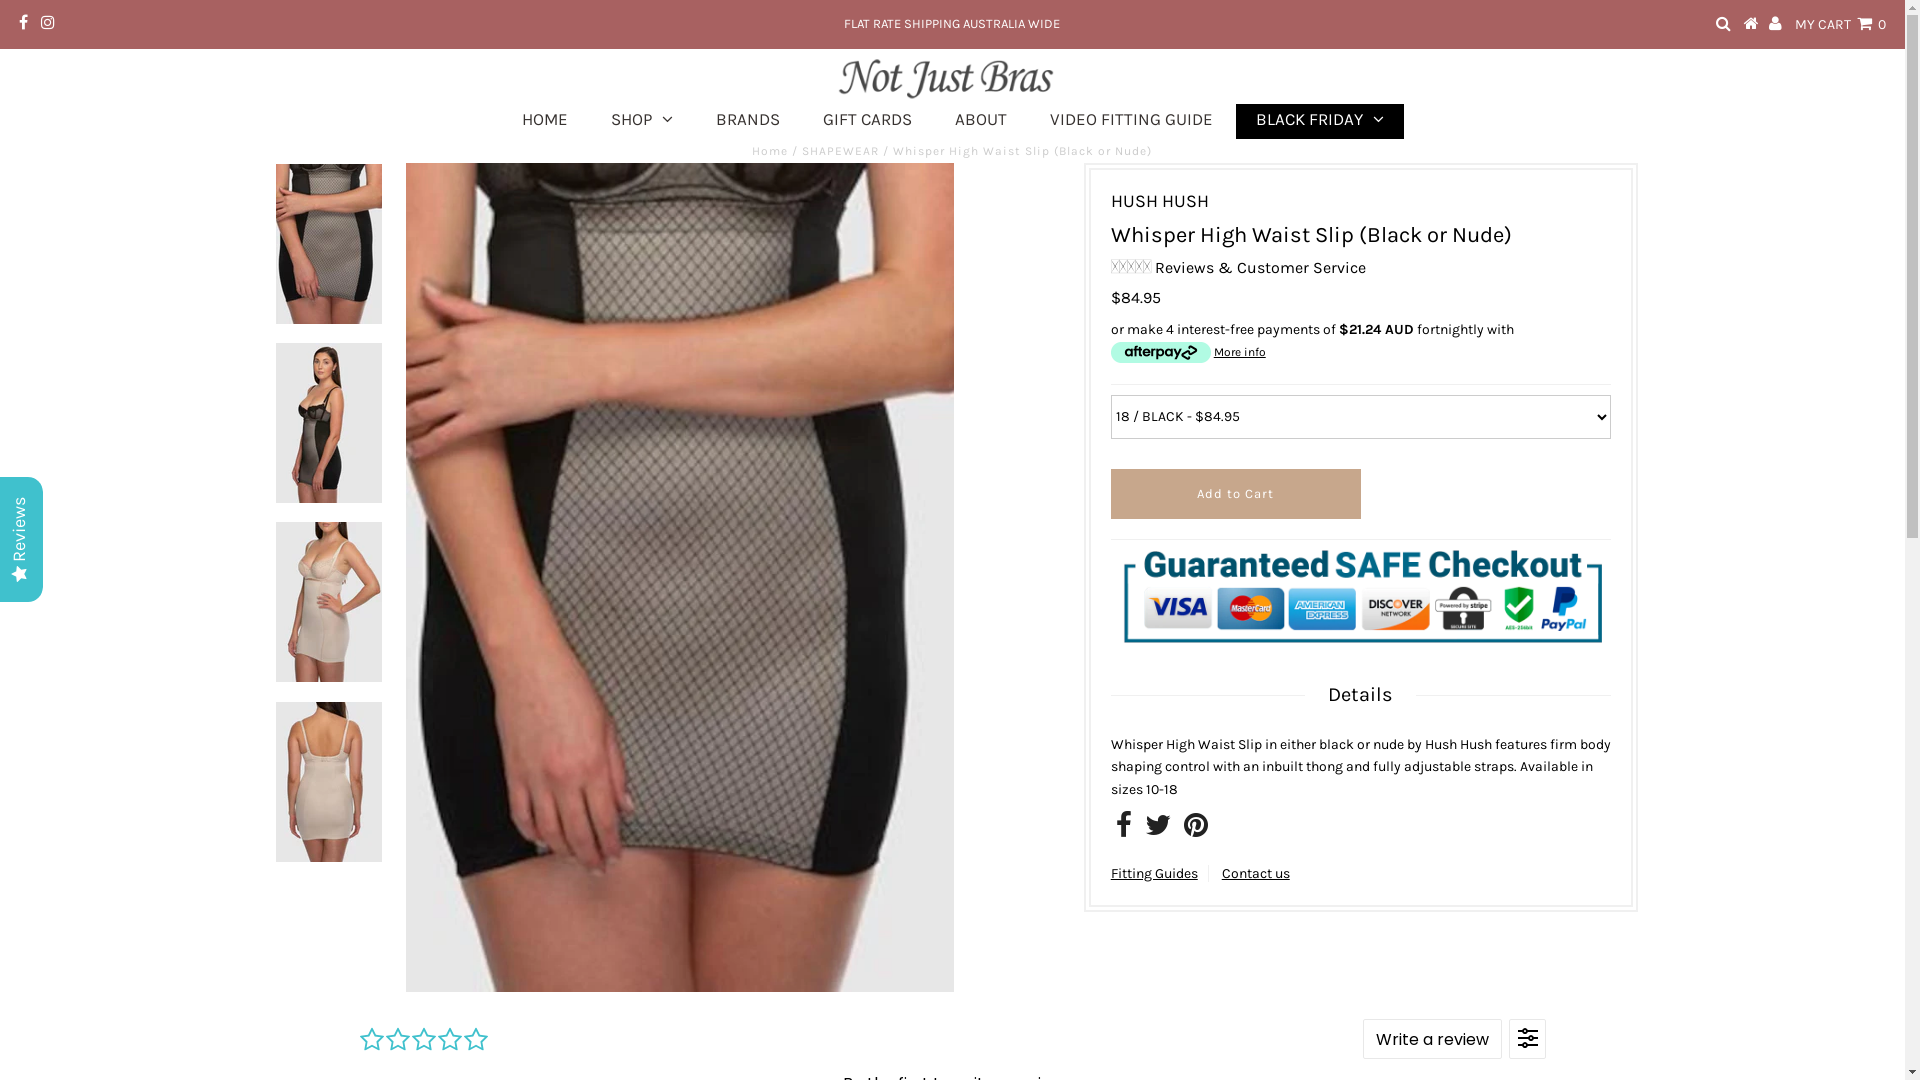 The image size is (1920, 1080). What do you see at coordinates (1132, 122) in the screenshot?
I see `VIDEO FITTING GUIDE` at bounding box center [1132, 122].